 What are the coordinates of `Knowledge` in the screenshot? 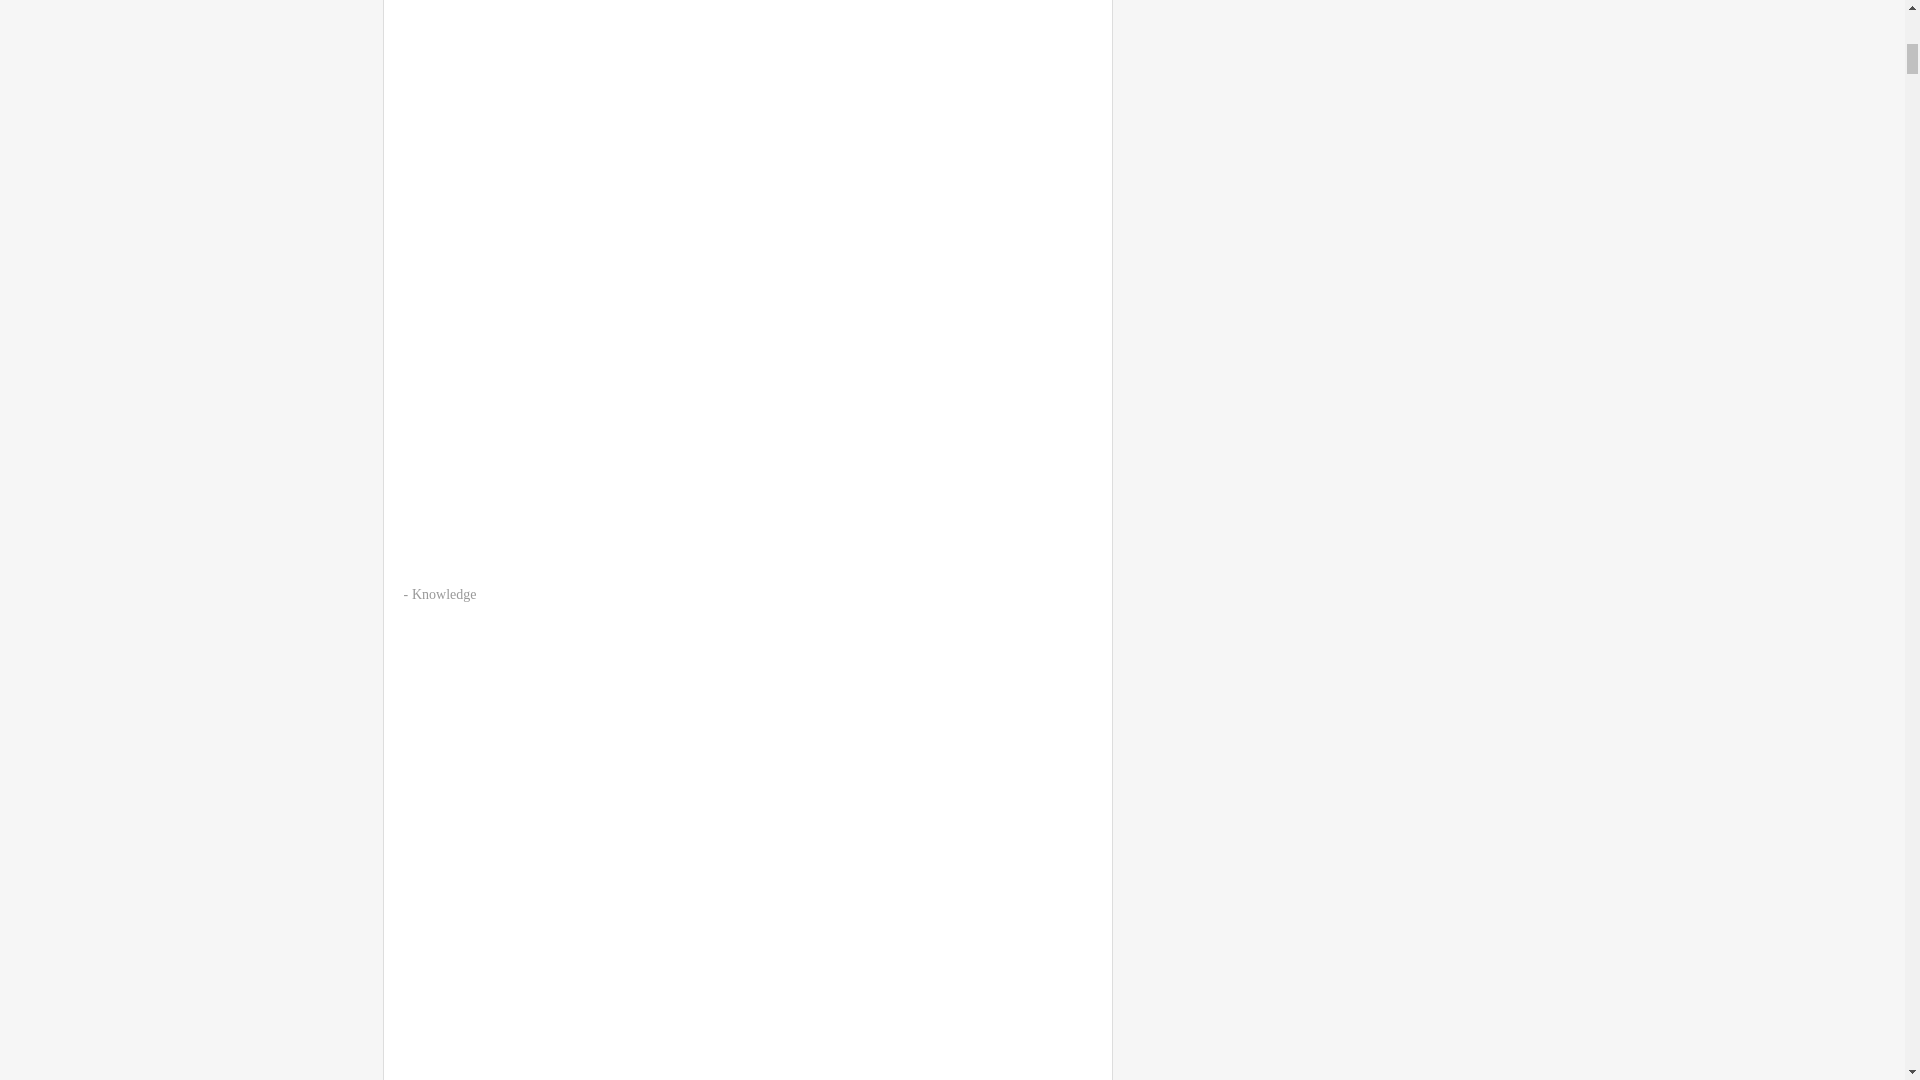 It's located at (444, 594).